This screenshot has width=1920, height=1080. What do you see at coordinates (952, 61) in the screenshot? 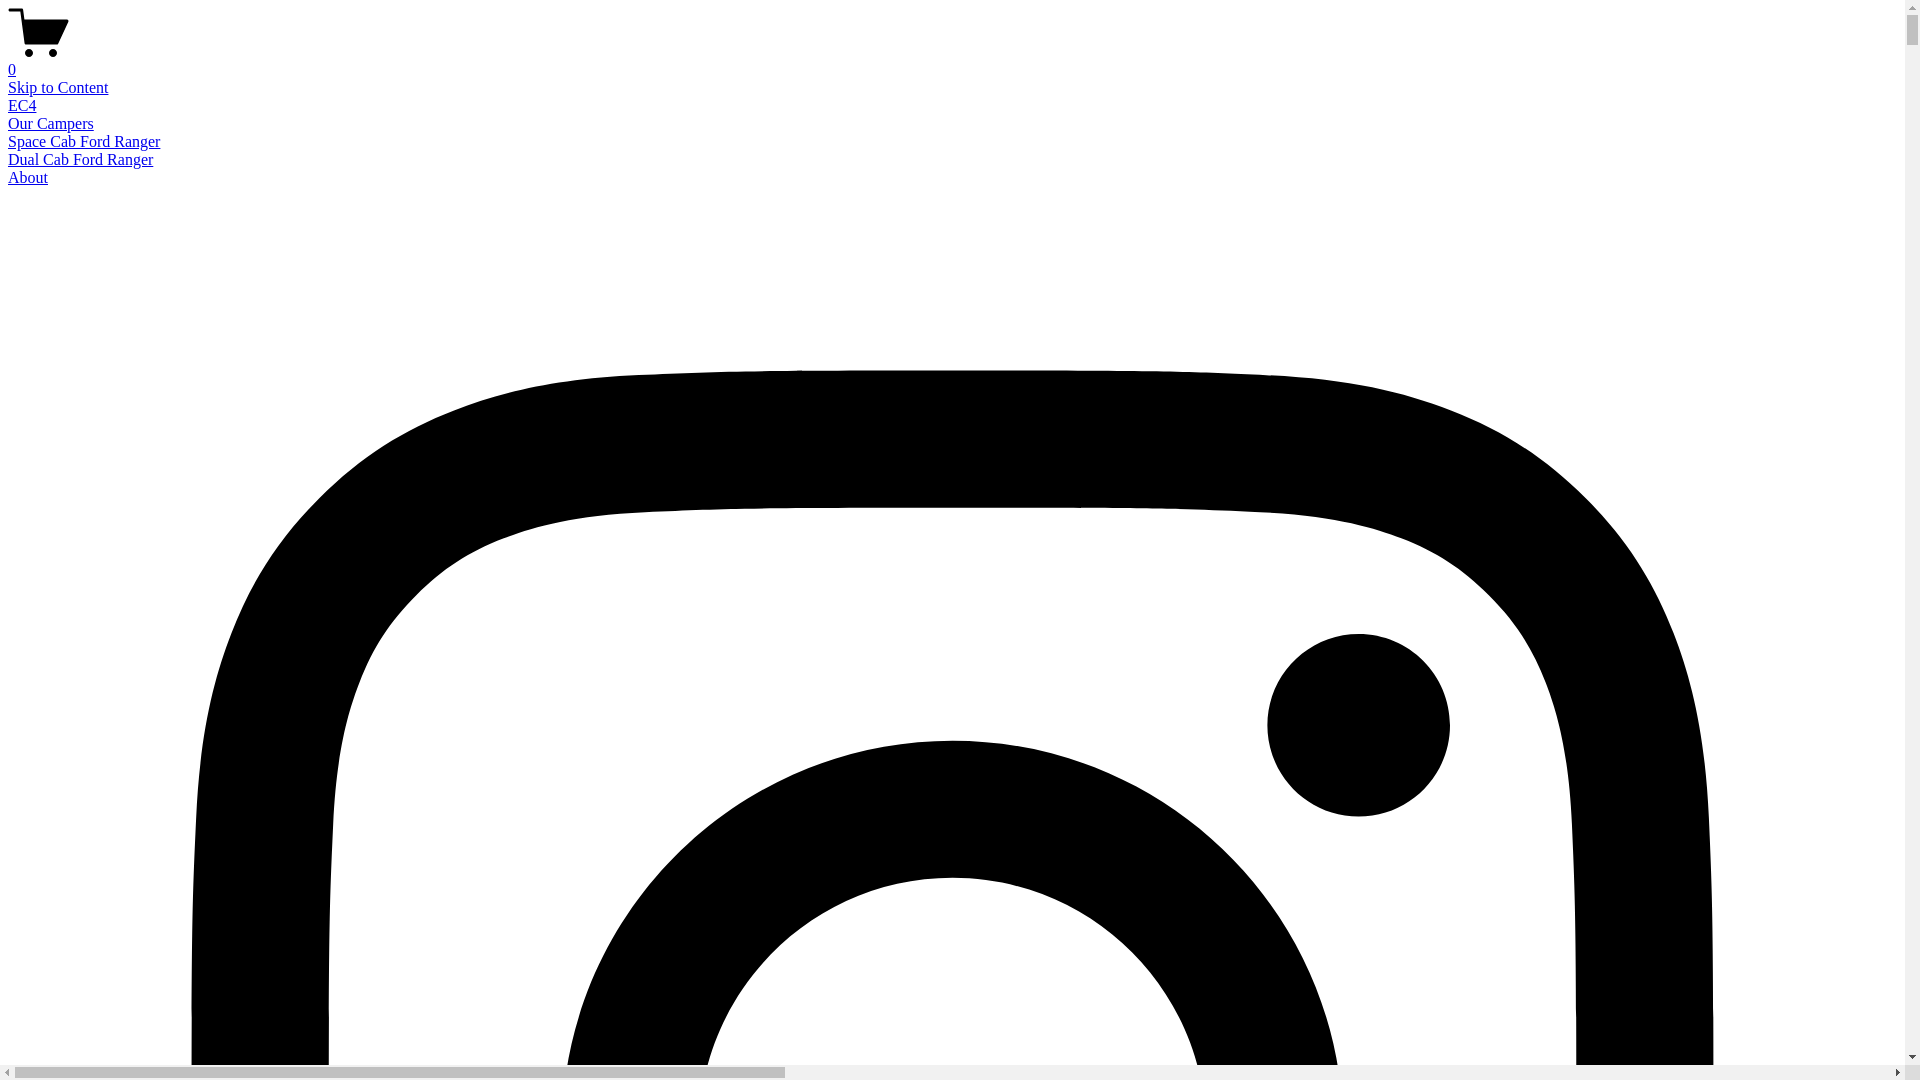
I see `0` at bounding box center [952, 61].